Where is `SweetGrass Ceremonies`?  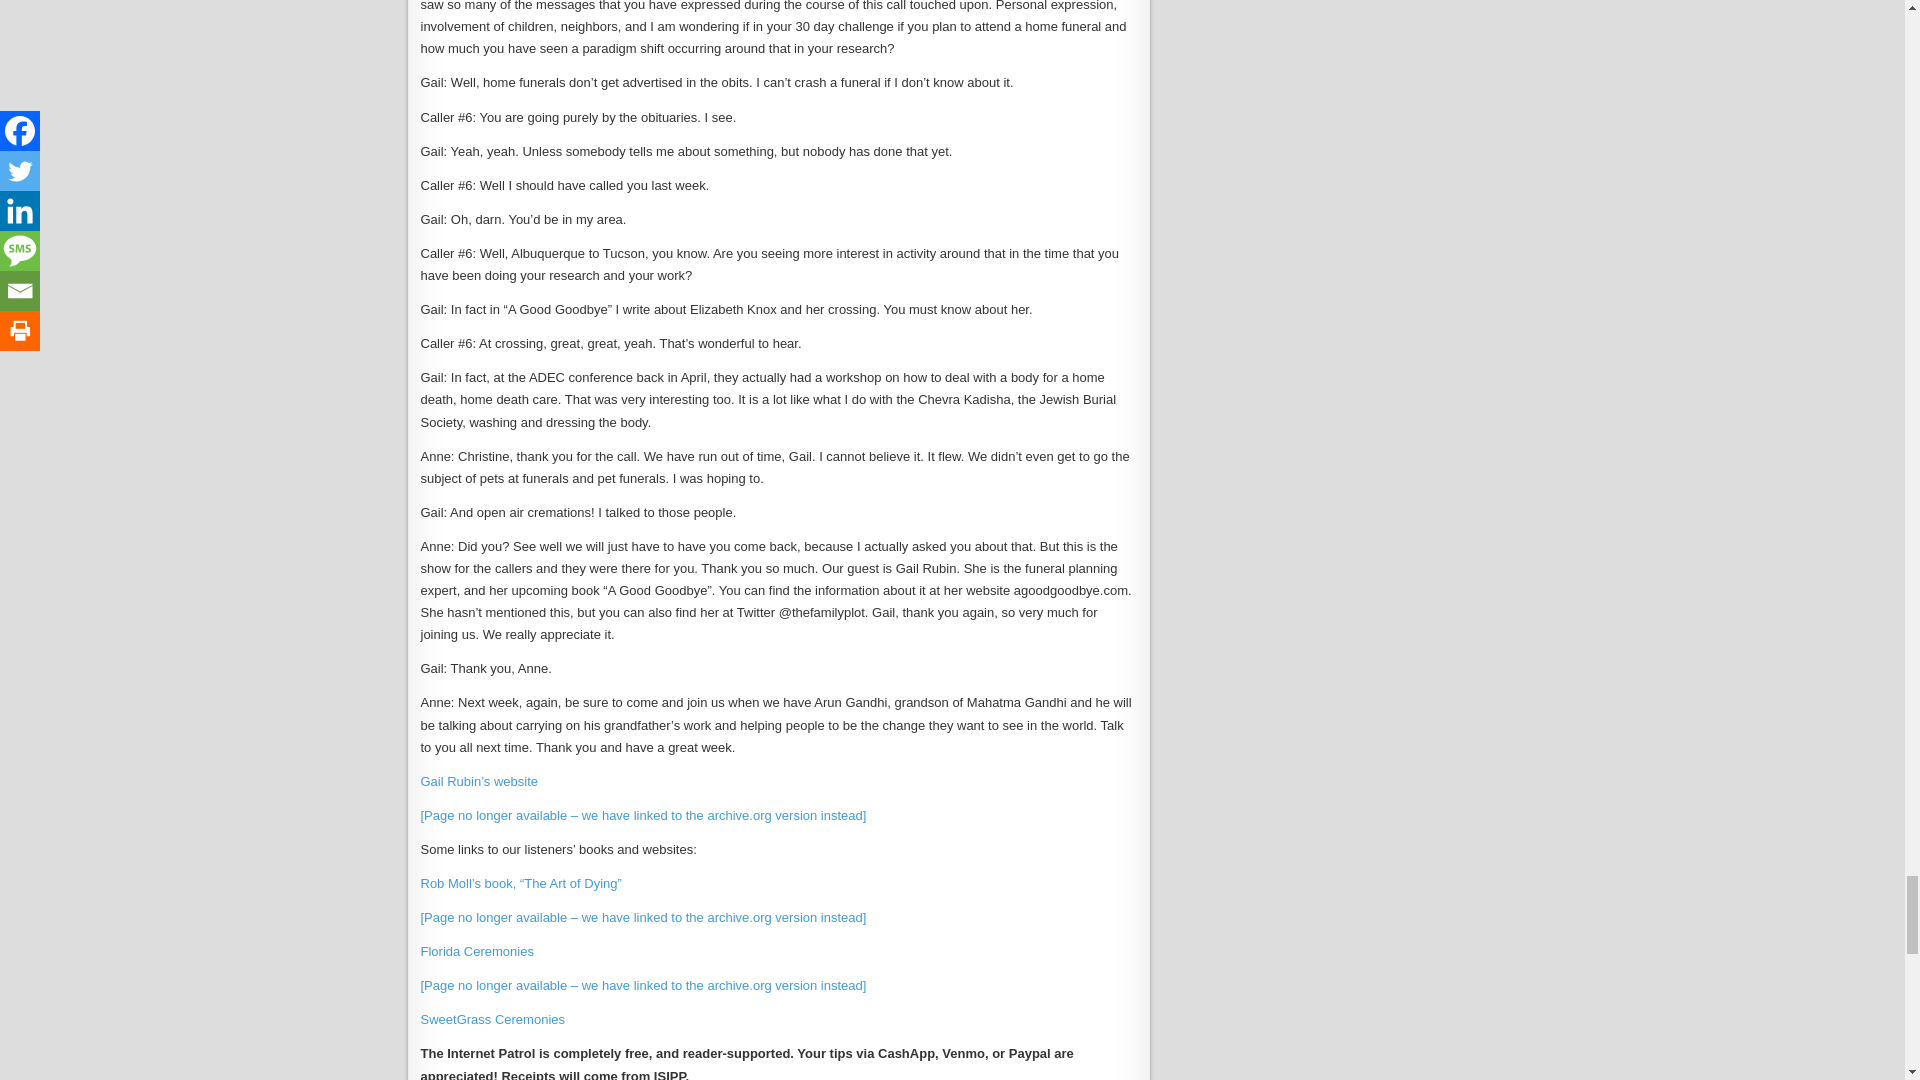 SweetGrass Ceremonies is located at coordinates (492, 1019).